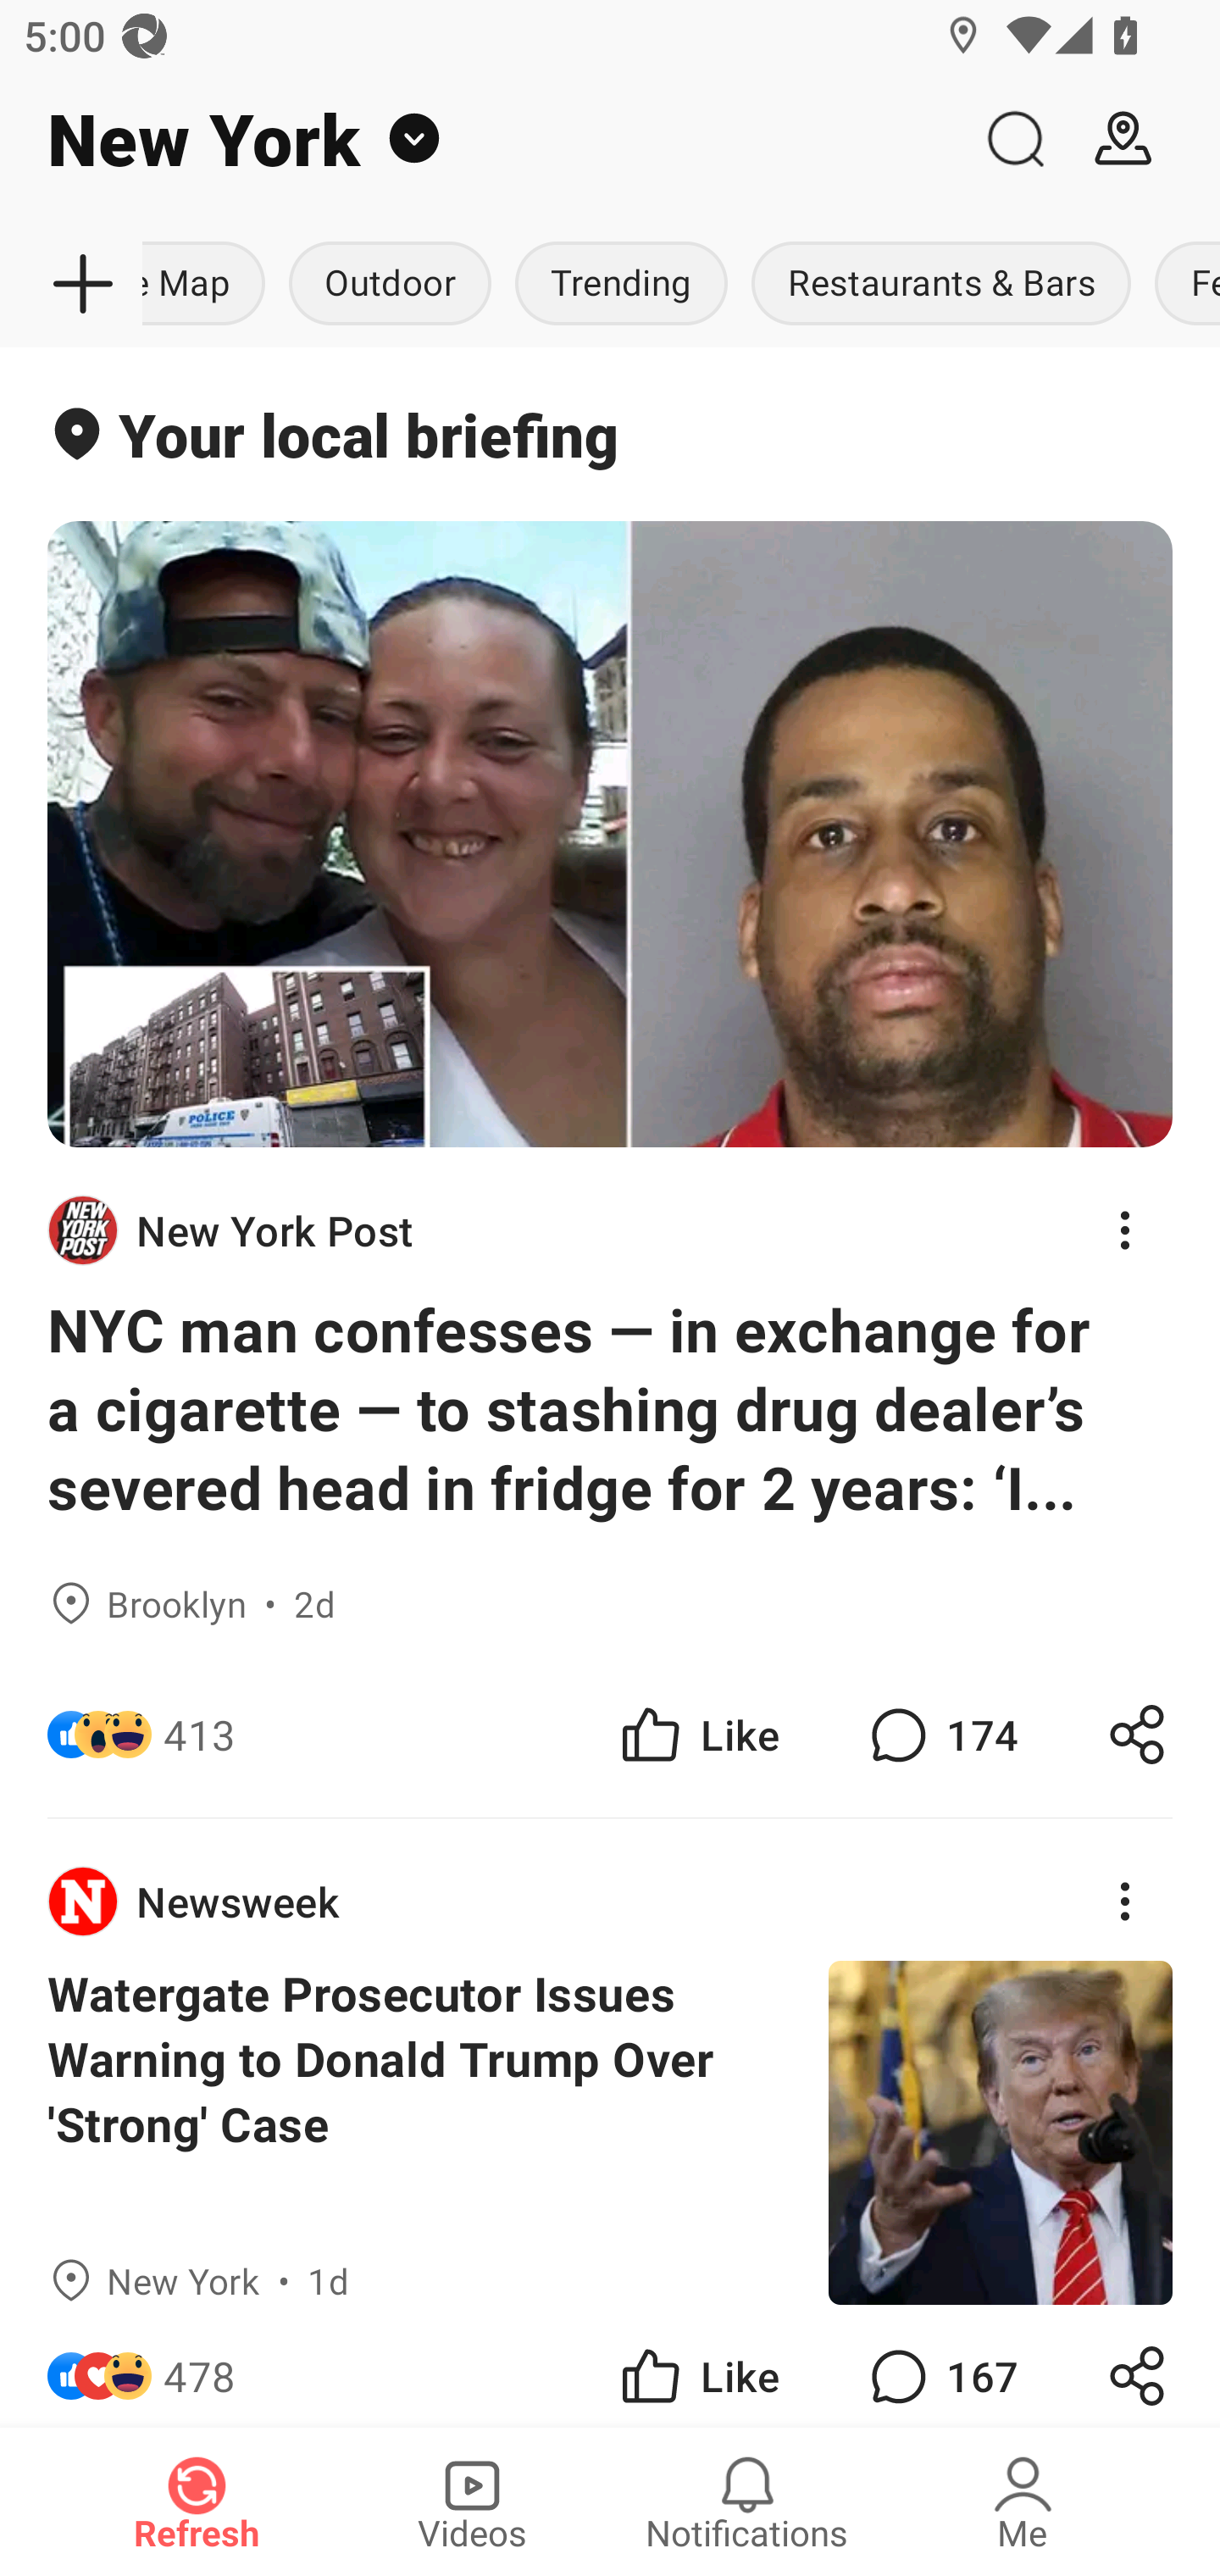  I want to click on Restaurants & Bars, so click(940, 285).